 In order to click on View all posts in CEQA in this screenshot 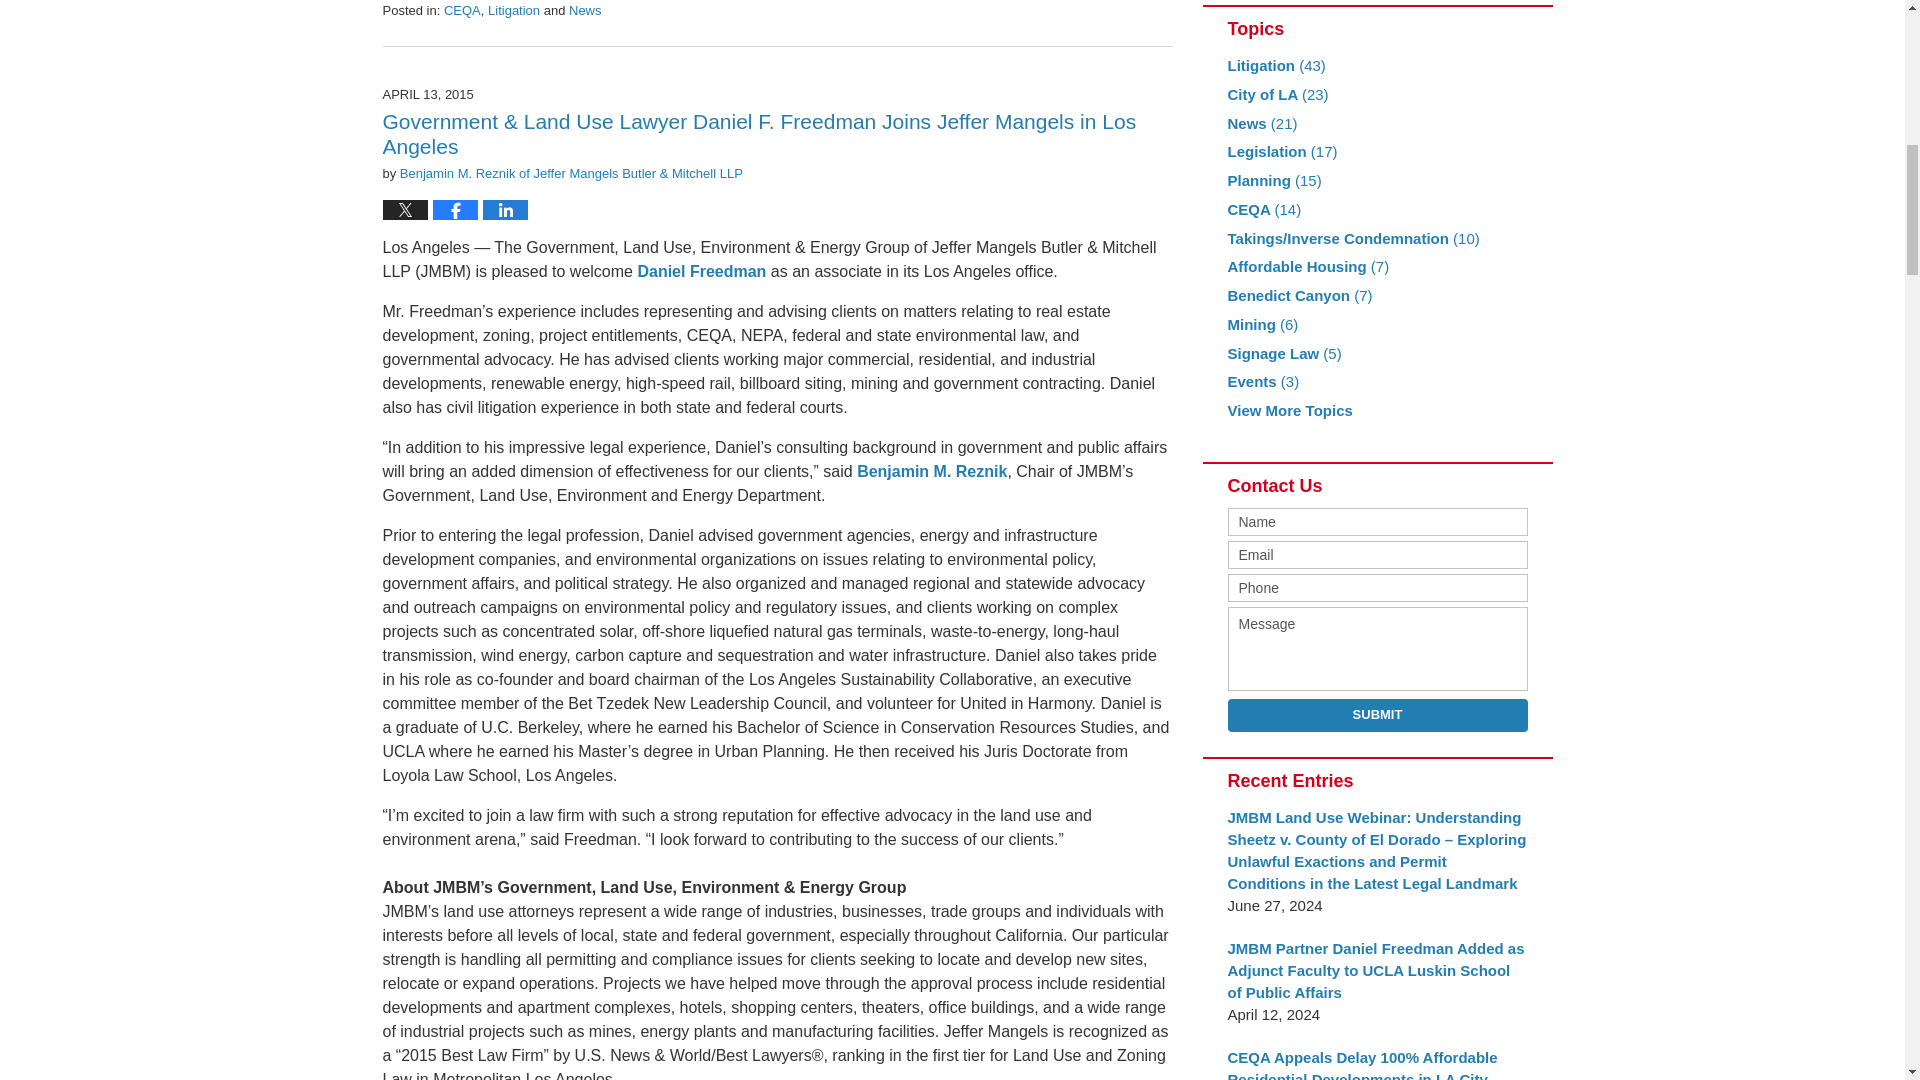, I will do `click(462, 10)`.